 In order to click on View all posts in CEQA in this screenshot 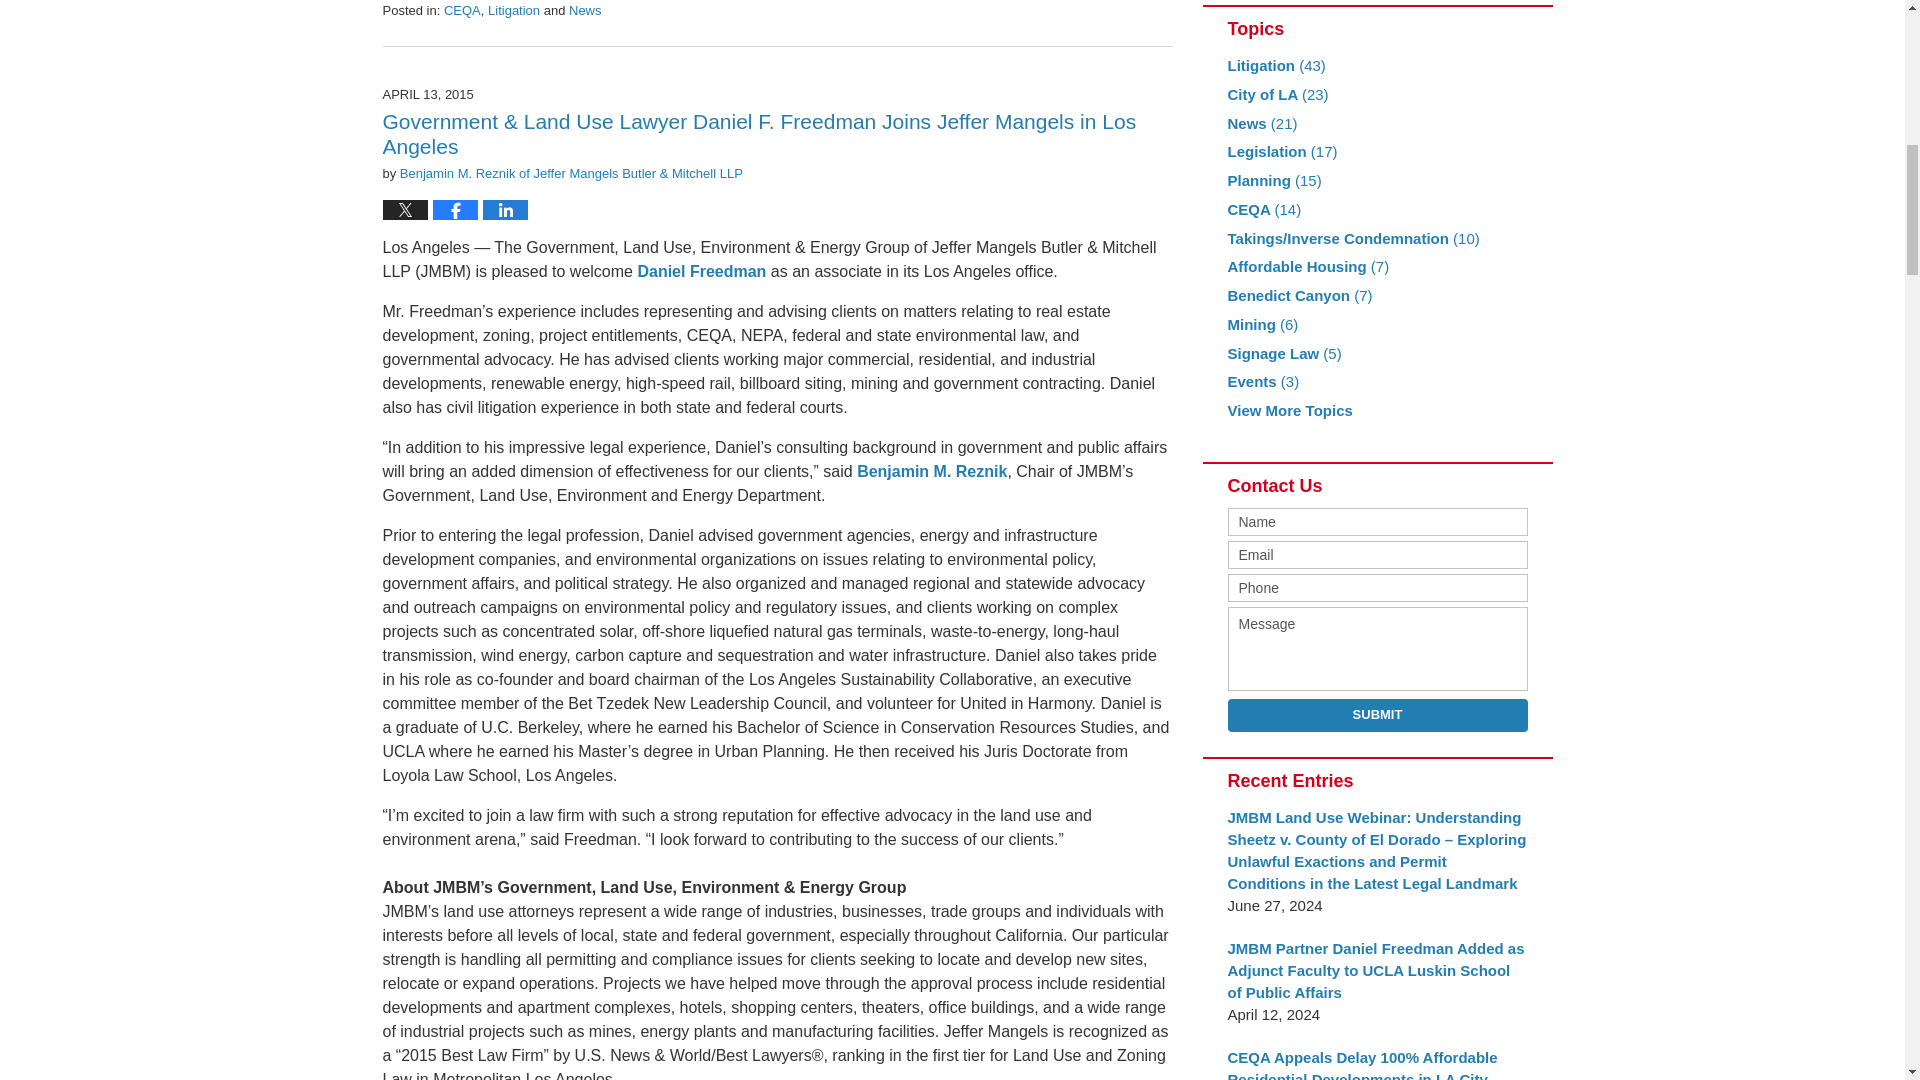, I will do `click(462, 10)`.